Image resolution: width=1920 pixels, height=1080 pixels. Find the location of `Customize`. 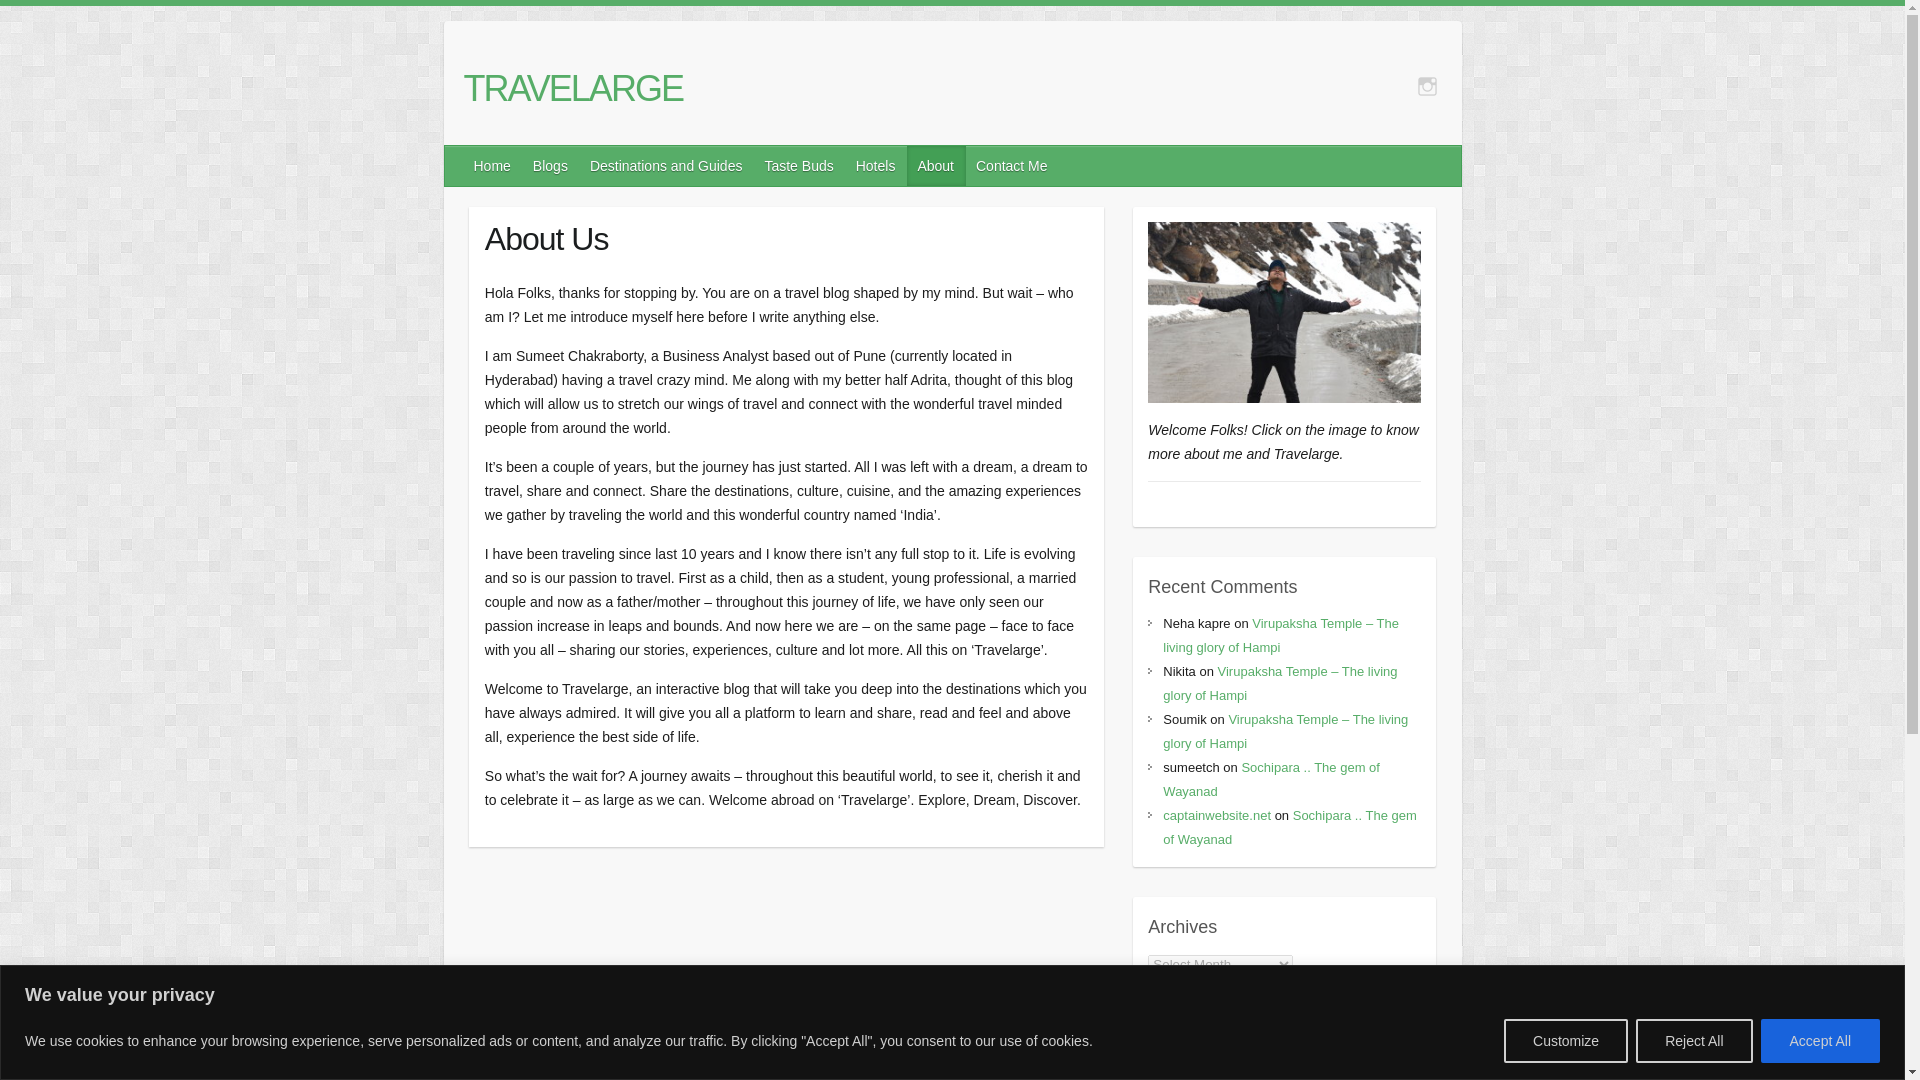

Customize is located at coordinates (1566, 1040).